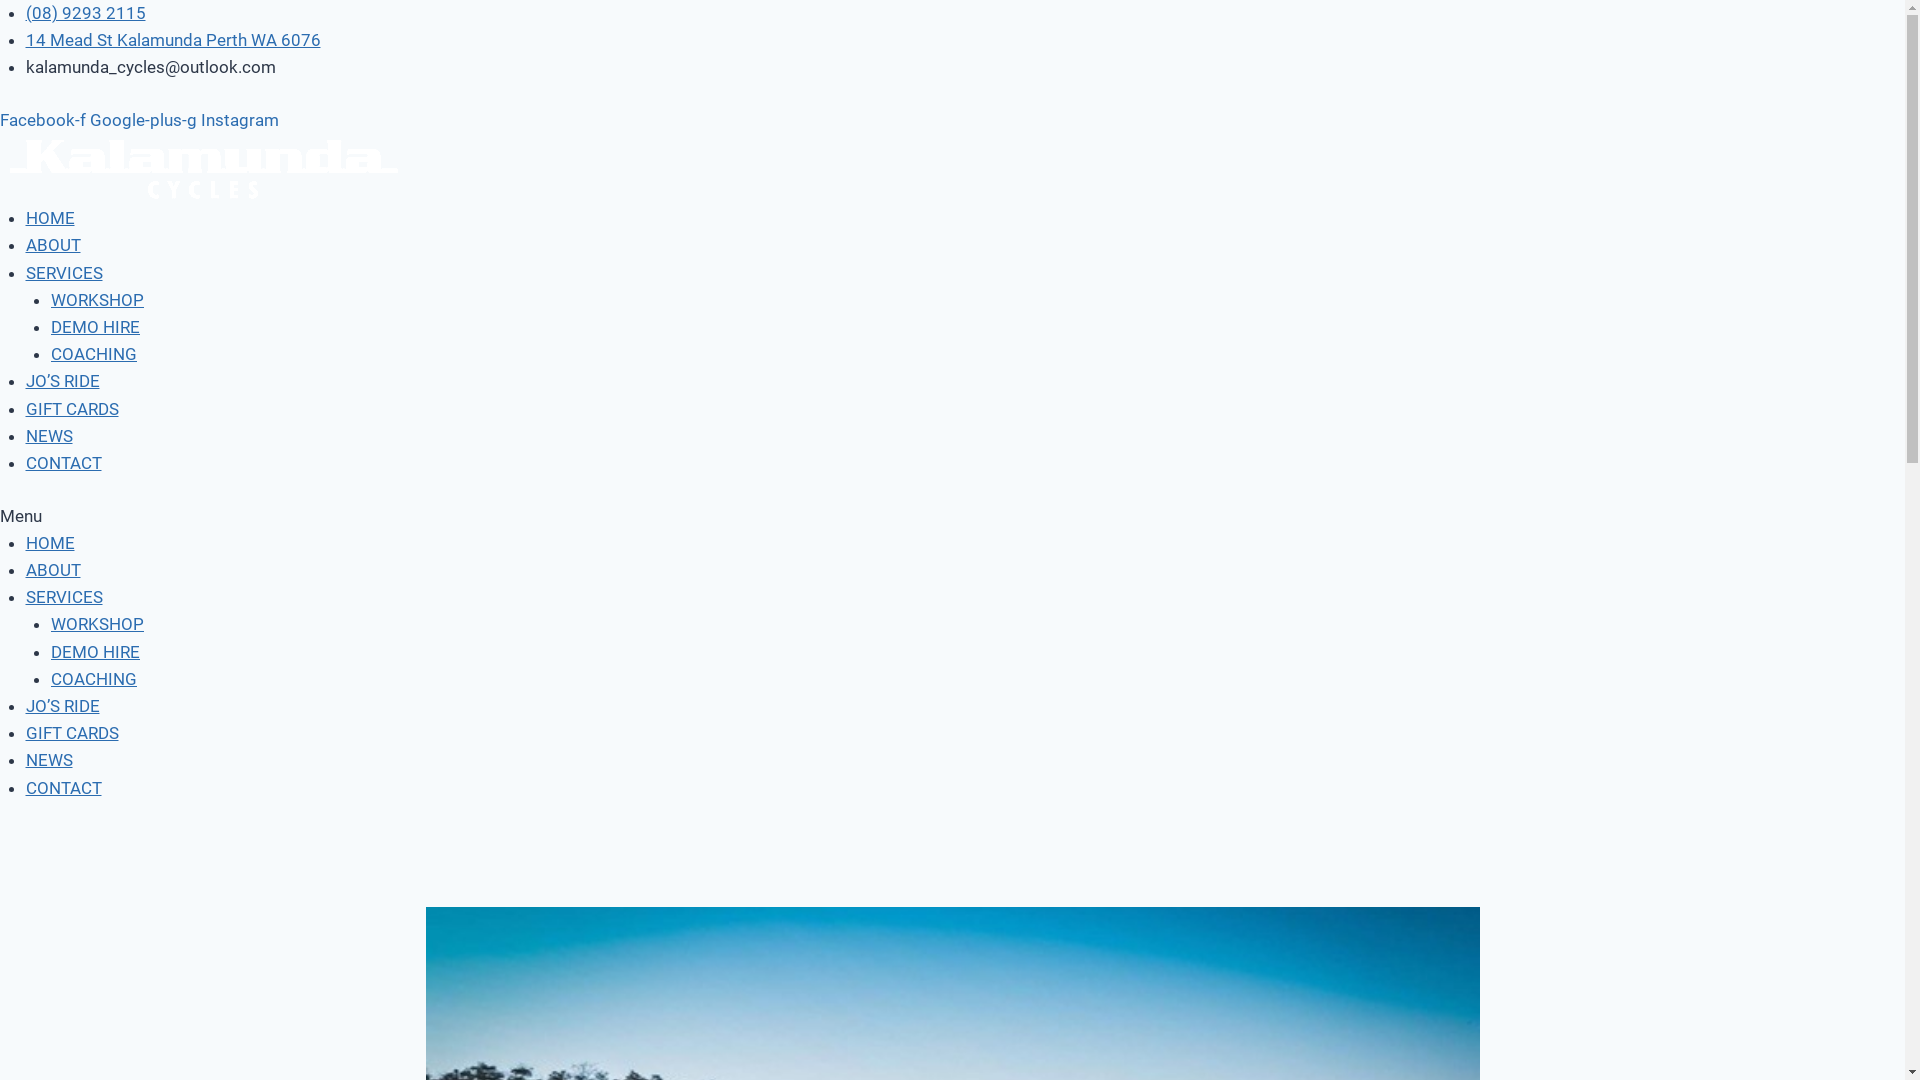  Describe the element at coordinates (86, 13) in the screenshot. I see `(08) 9293 2115` at that location.